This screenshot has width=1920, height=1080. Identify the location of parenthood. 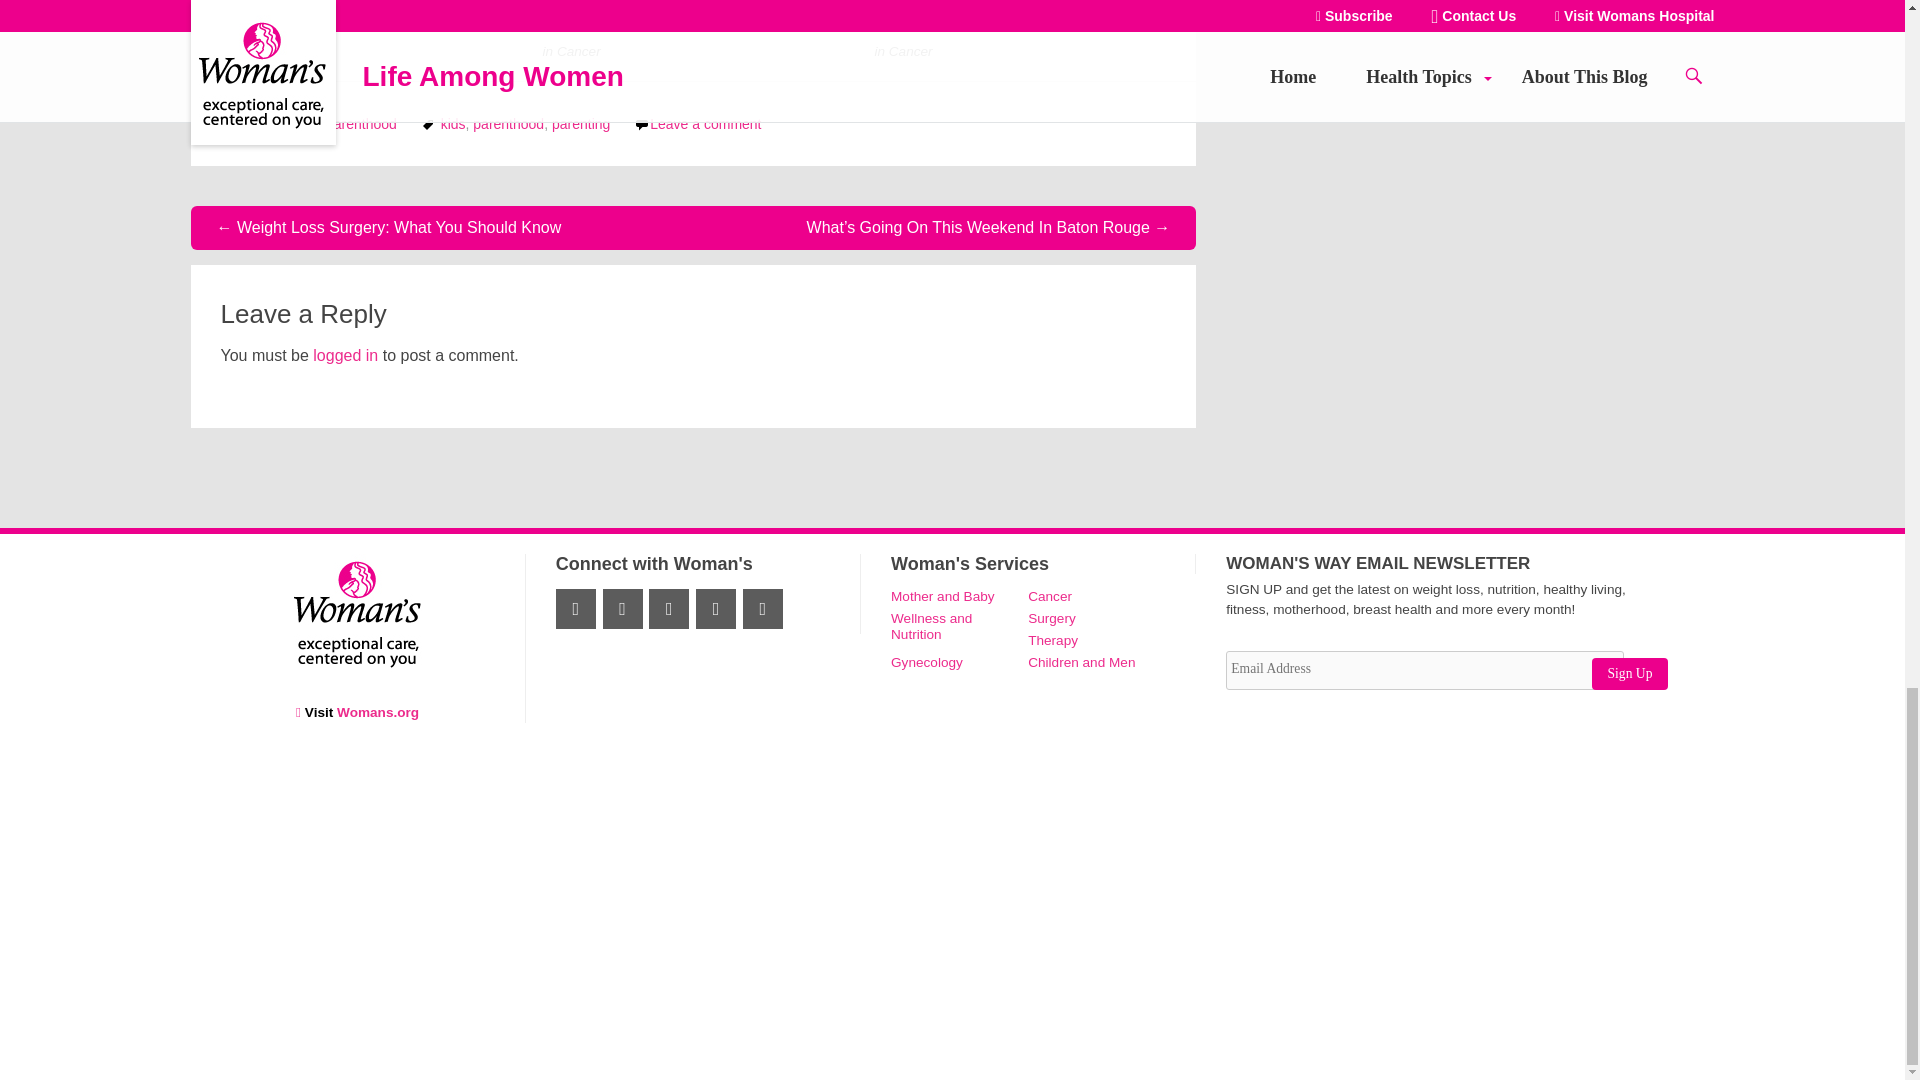
(508, 123).